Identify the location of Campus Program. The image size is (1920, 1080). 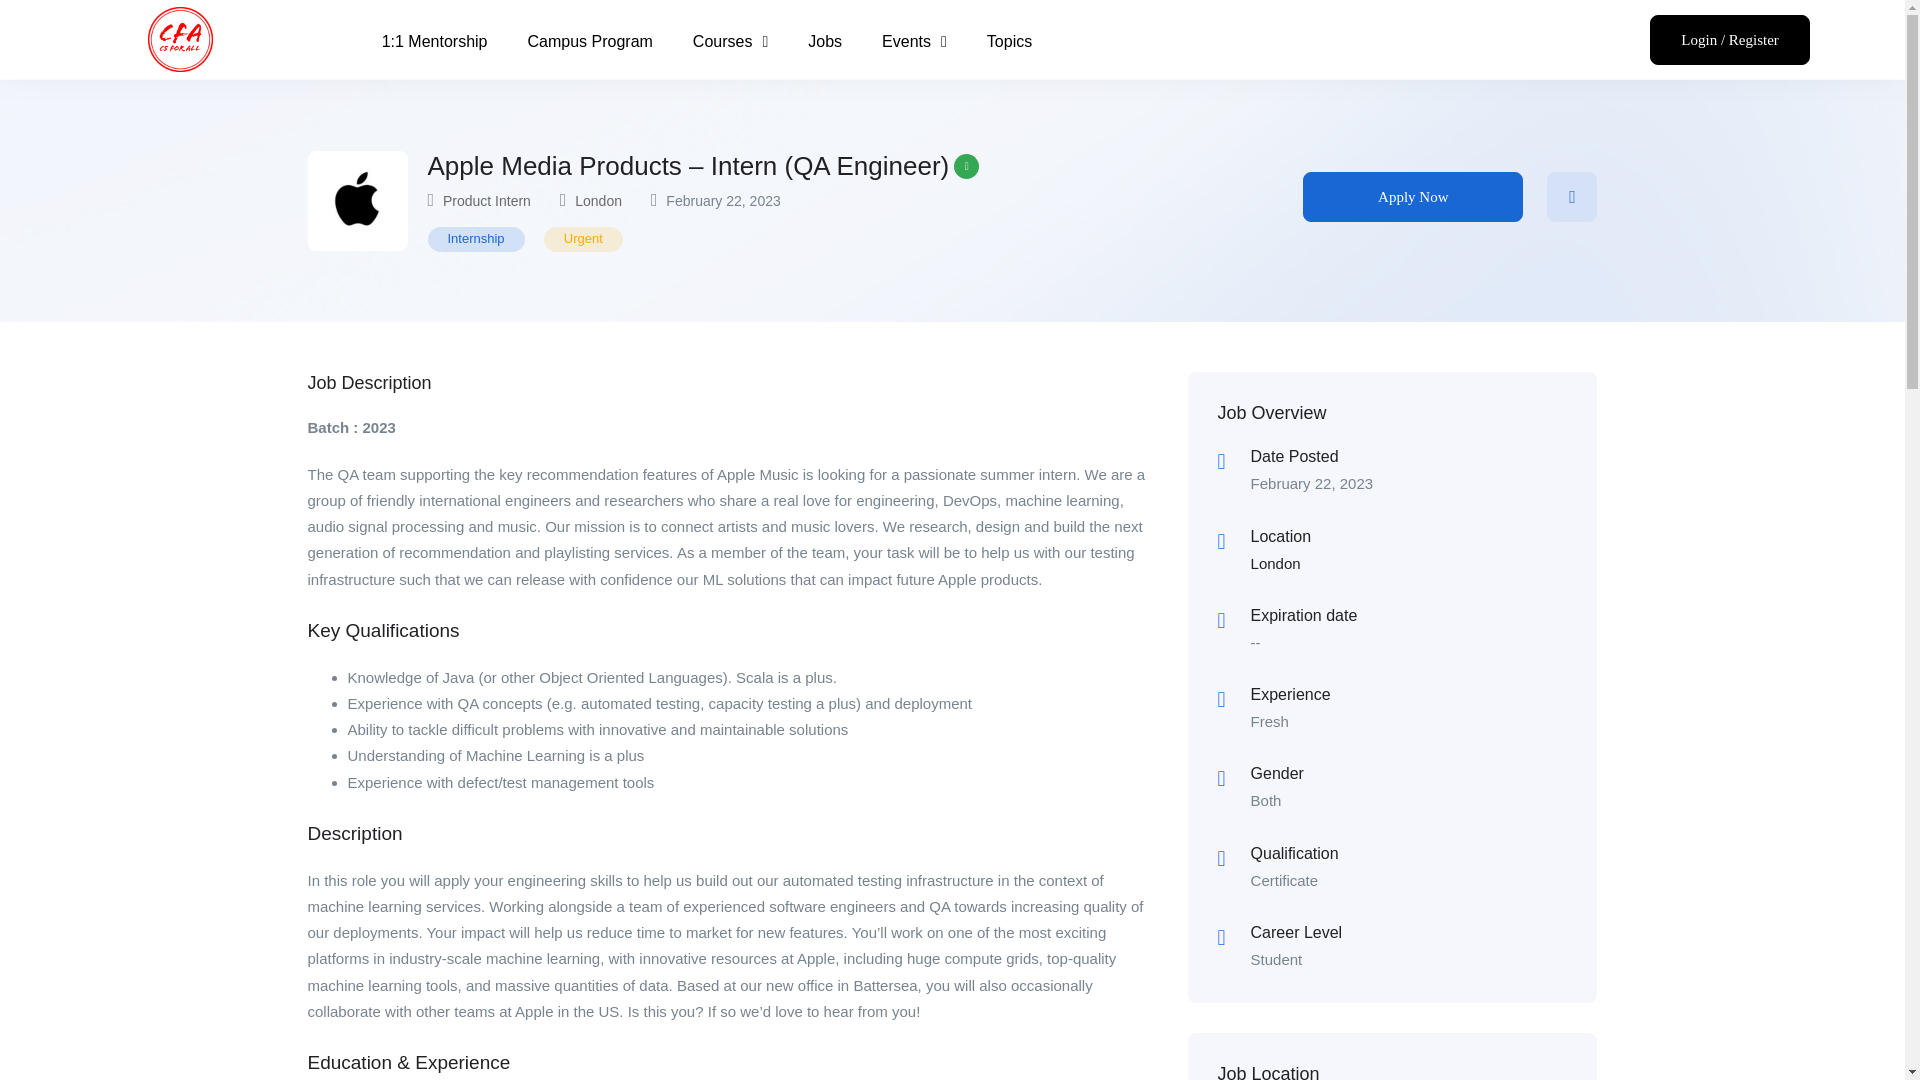
(589, 42).